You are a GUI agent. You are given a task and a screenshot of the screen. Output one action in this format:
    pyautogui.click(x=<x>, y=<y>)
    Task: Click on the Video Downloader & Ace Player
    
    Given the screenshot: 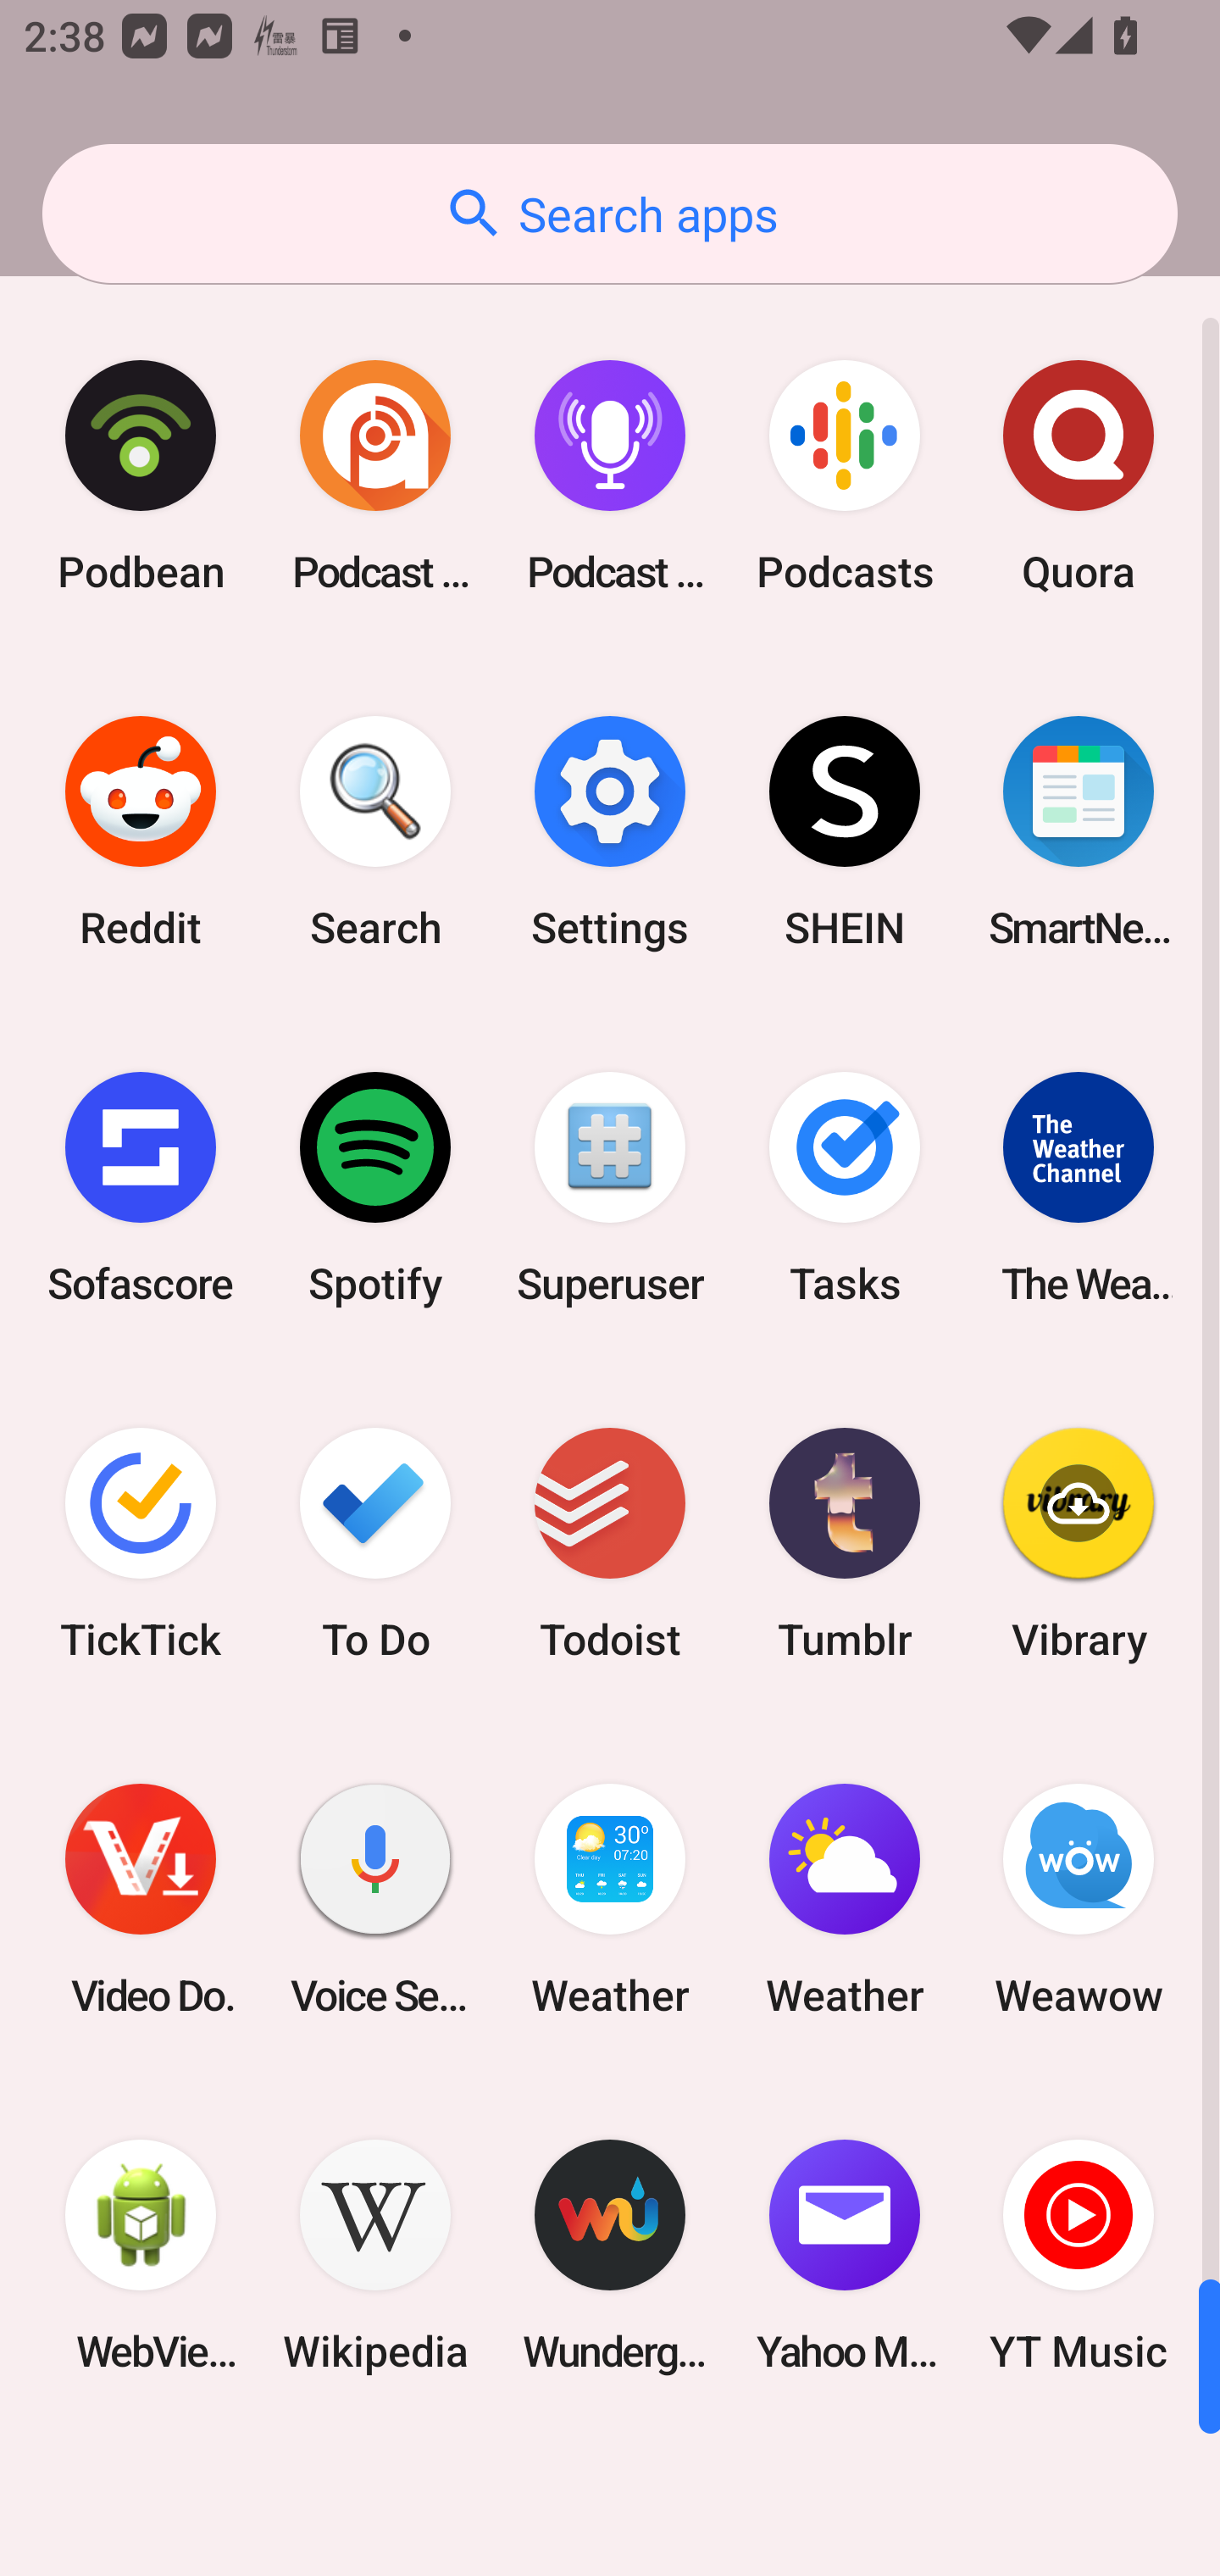 What is the action you would take?
    pyautogui.click(x=141, y=1900)
    